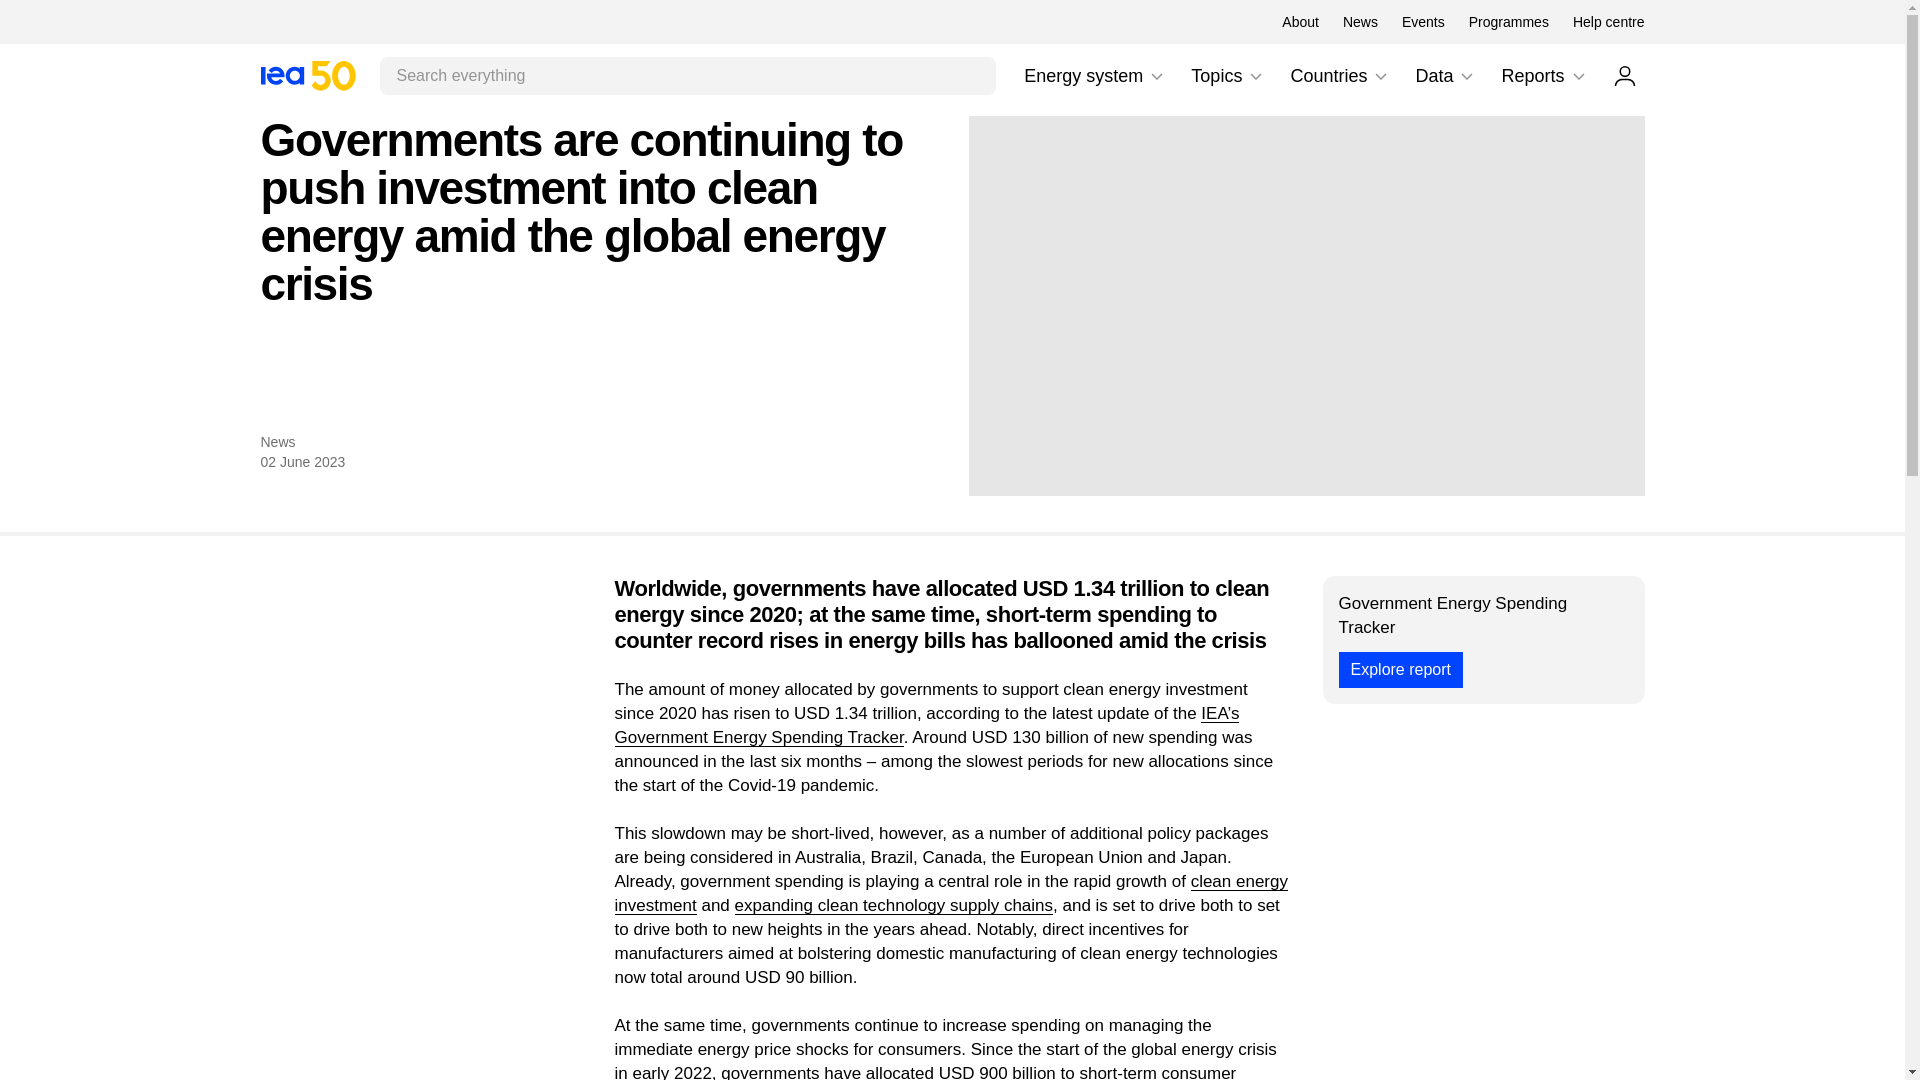  What do you see at coordinates (1156, 76) in the screenshot?
I see `News` at bounding box center [1156, 76].